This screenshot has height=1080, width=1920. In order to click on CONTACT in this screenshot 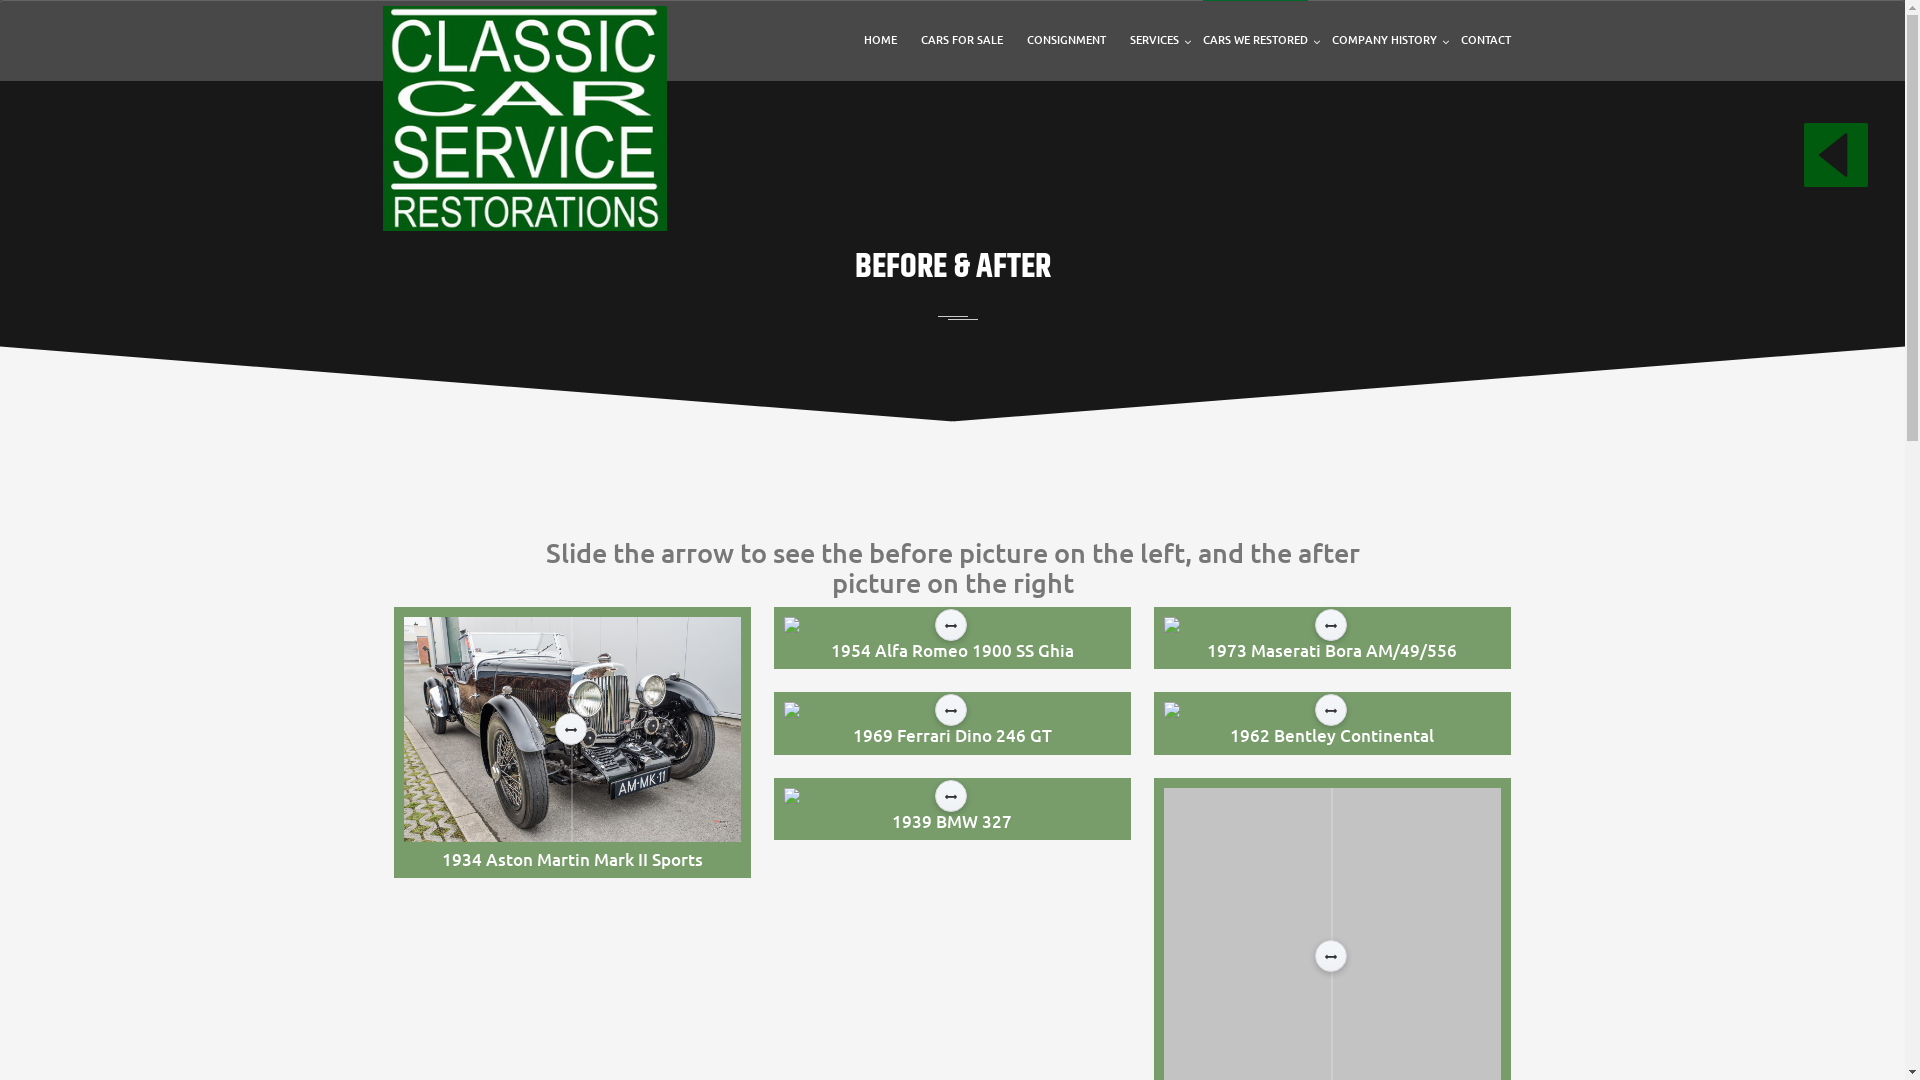, I will do `click(1485, 40)`.